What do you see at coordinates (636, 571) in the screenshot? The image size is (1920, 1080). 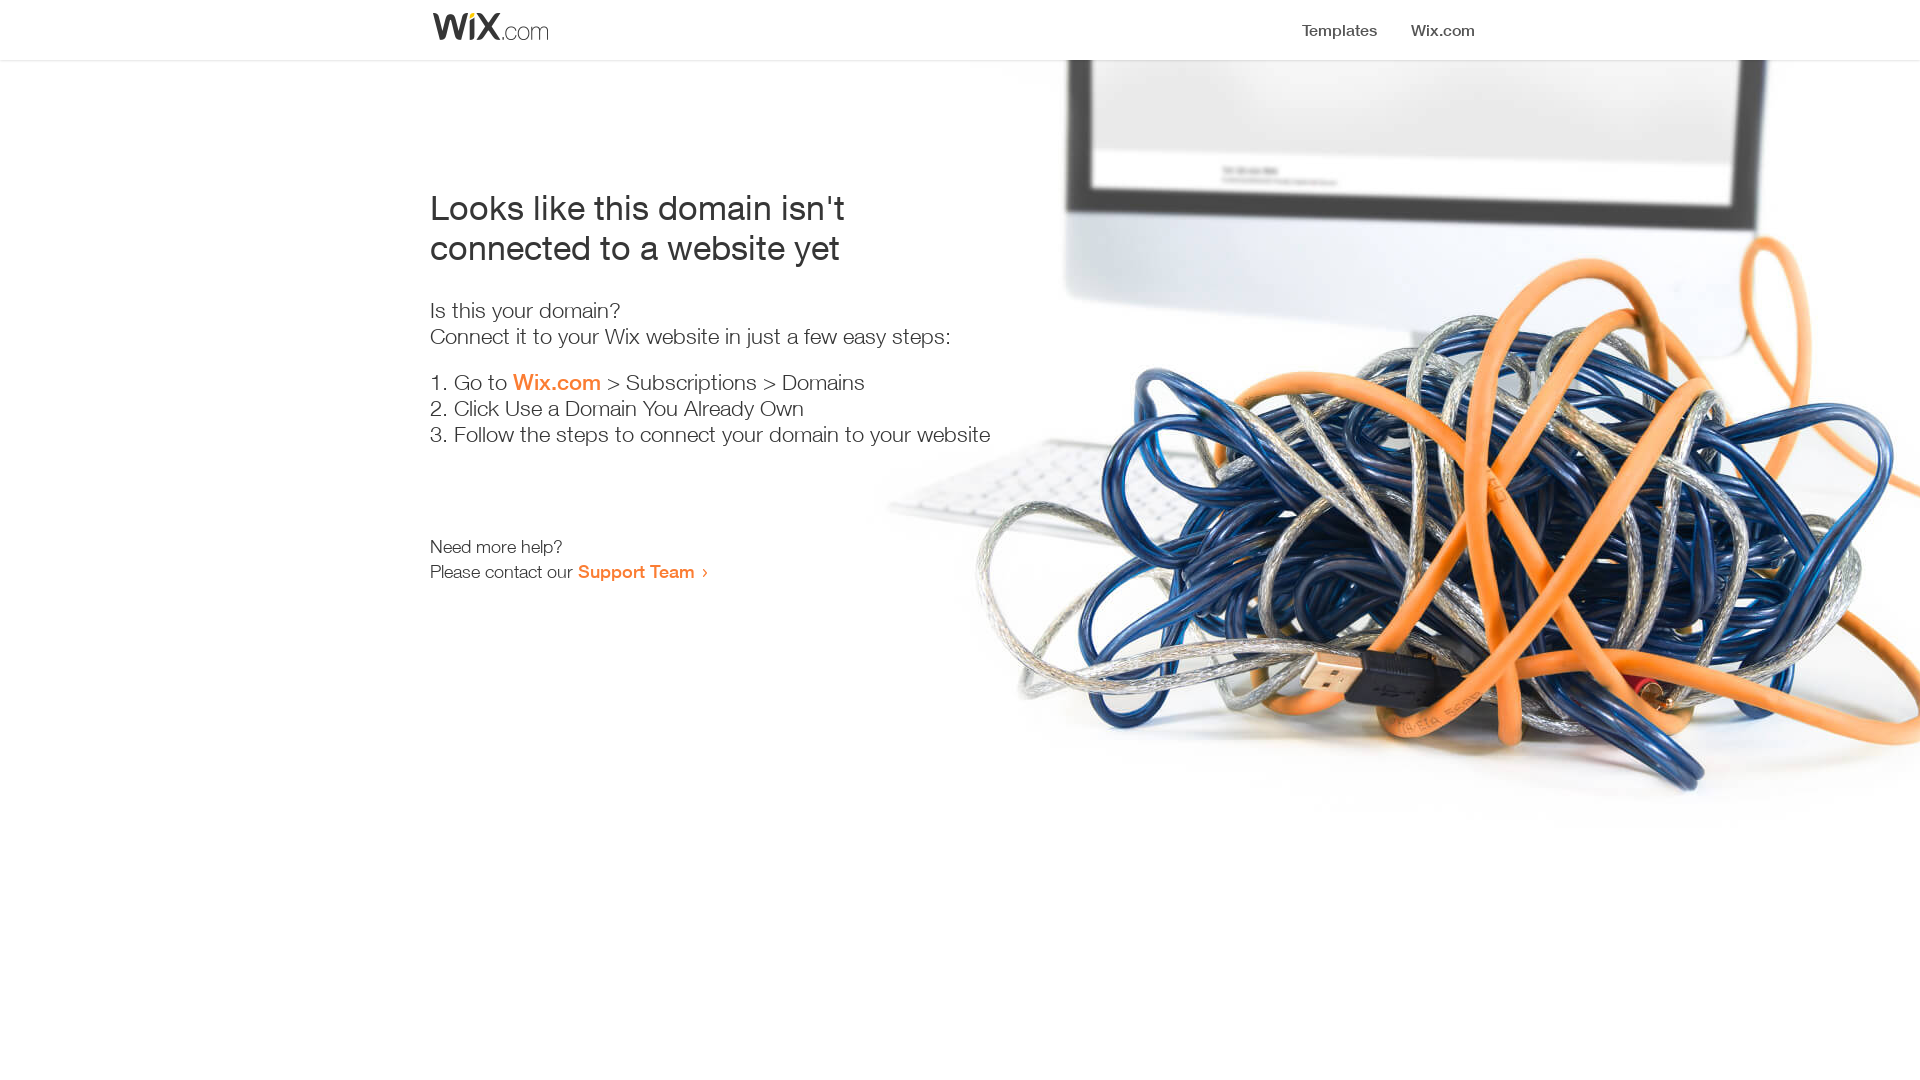 I see `Support Team` at bounding box center [636, 571].